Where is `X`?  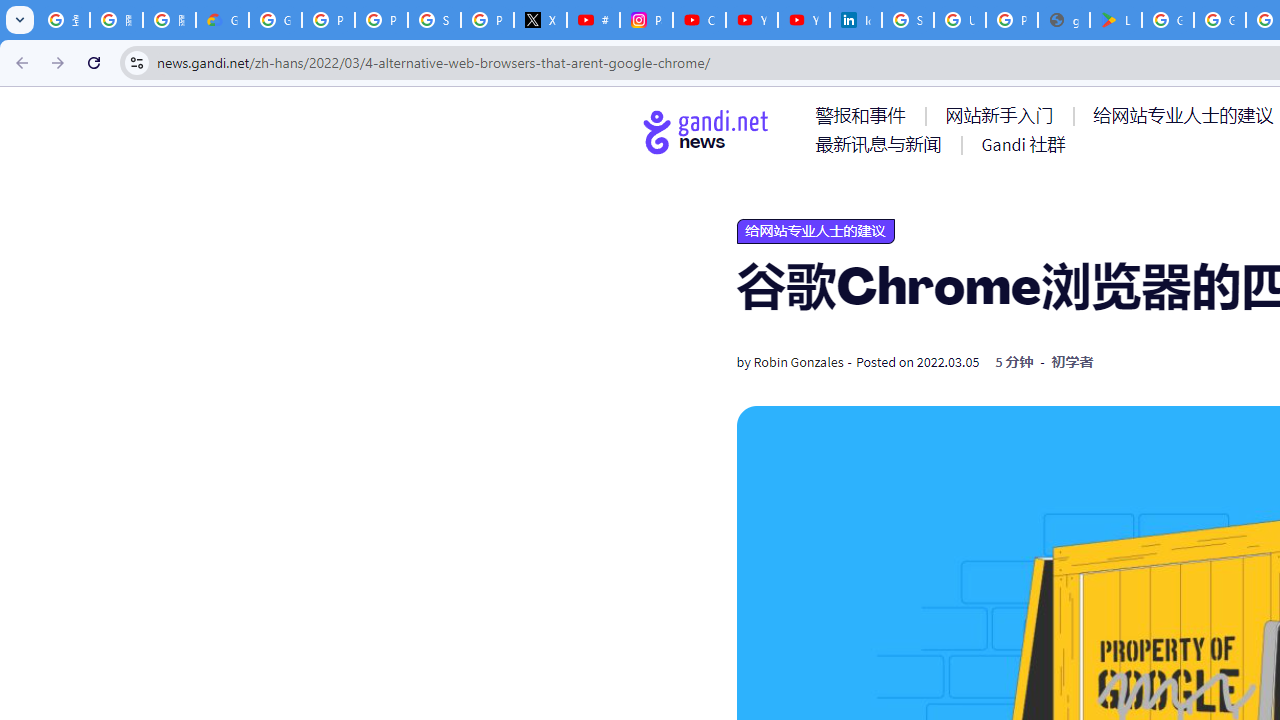
X is located at coordinates (540, 20).